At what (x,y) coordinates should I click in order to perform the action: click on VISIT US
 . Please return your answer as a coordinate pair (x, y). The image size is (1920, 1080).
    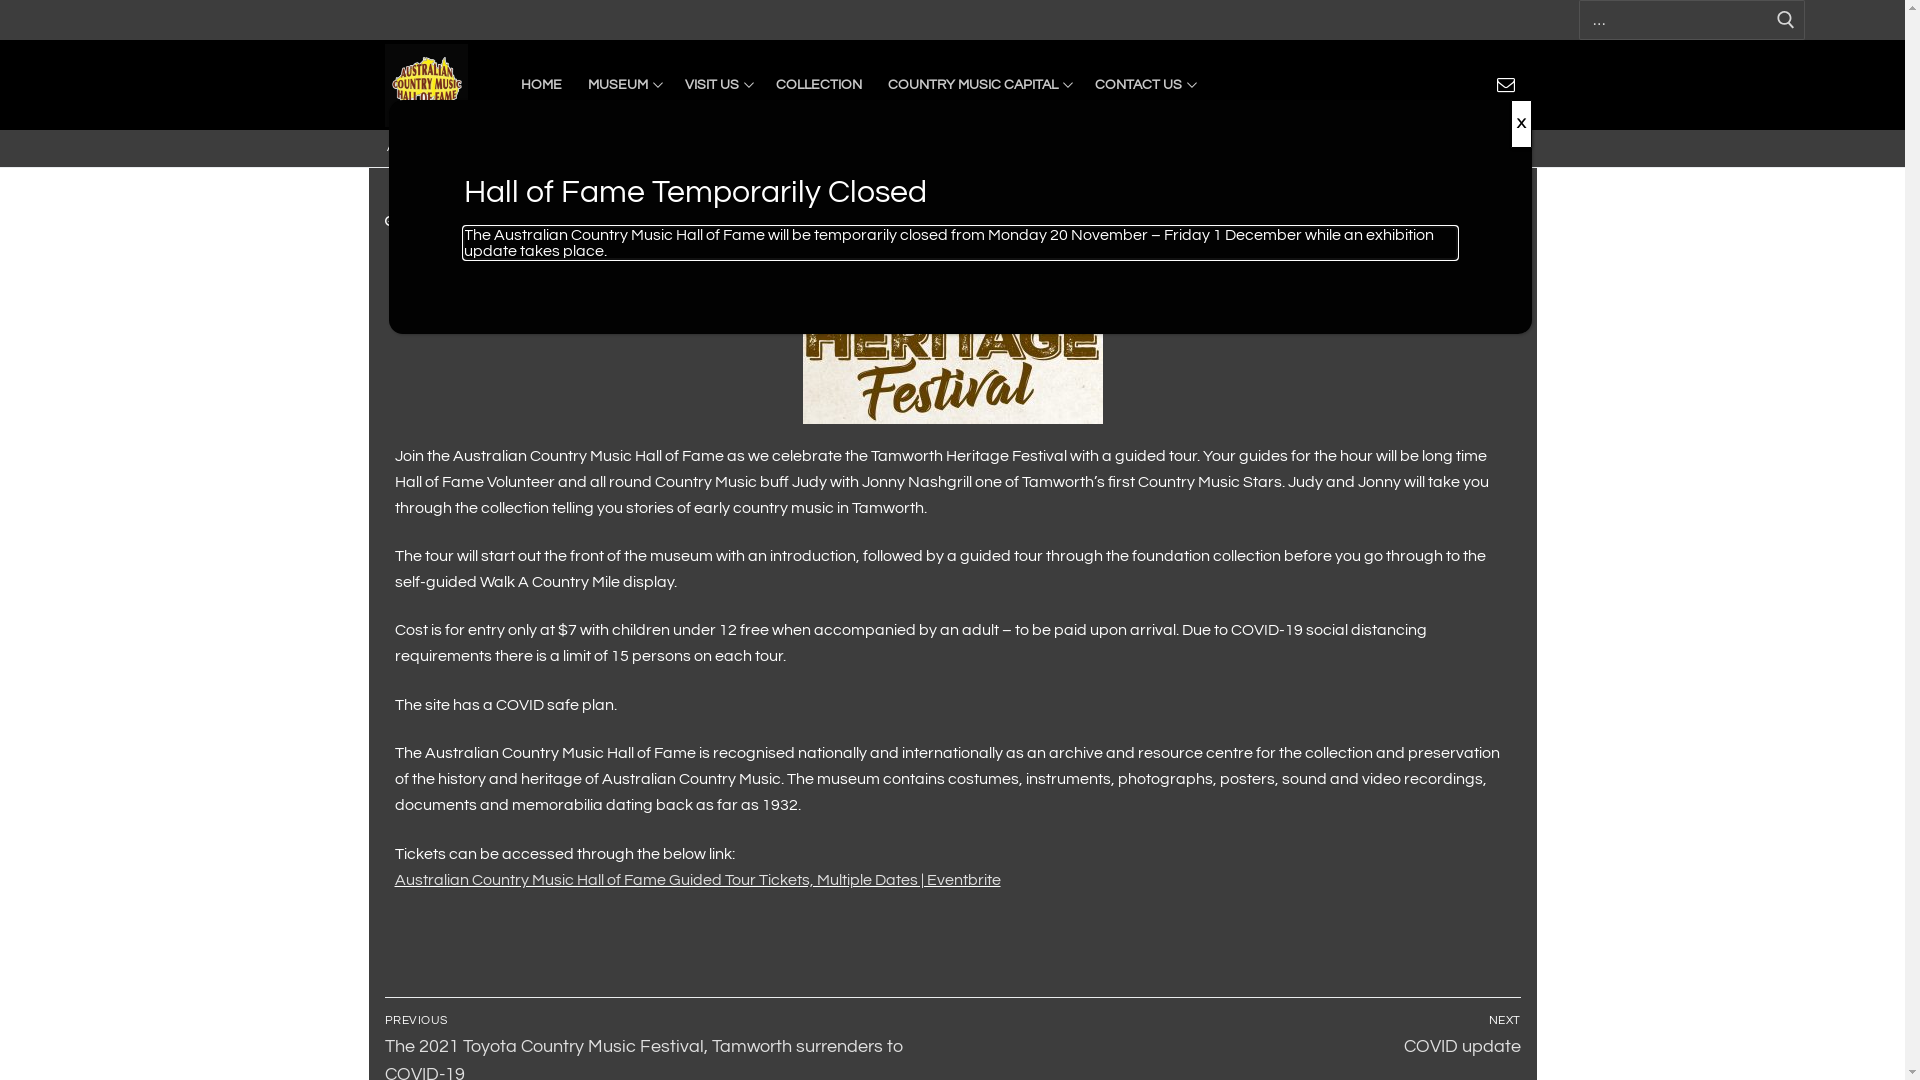
    Looking at the image, I should click on (718, 86).